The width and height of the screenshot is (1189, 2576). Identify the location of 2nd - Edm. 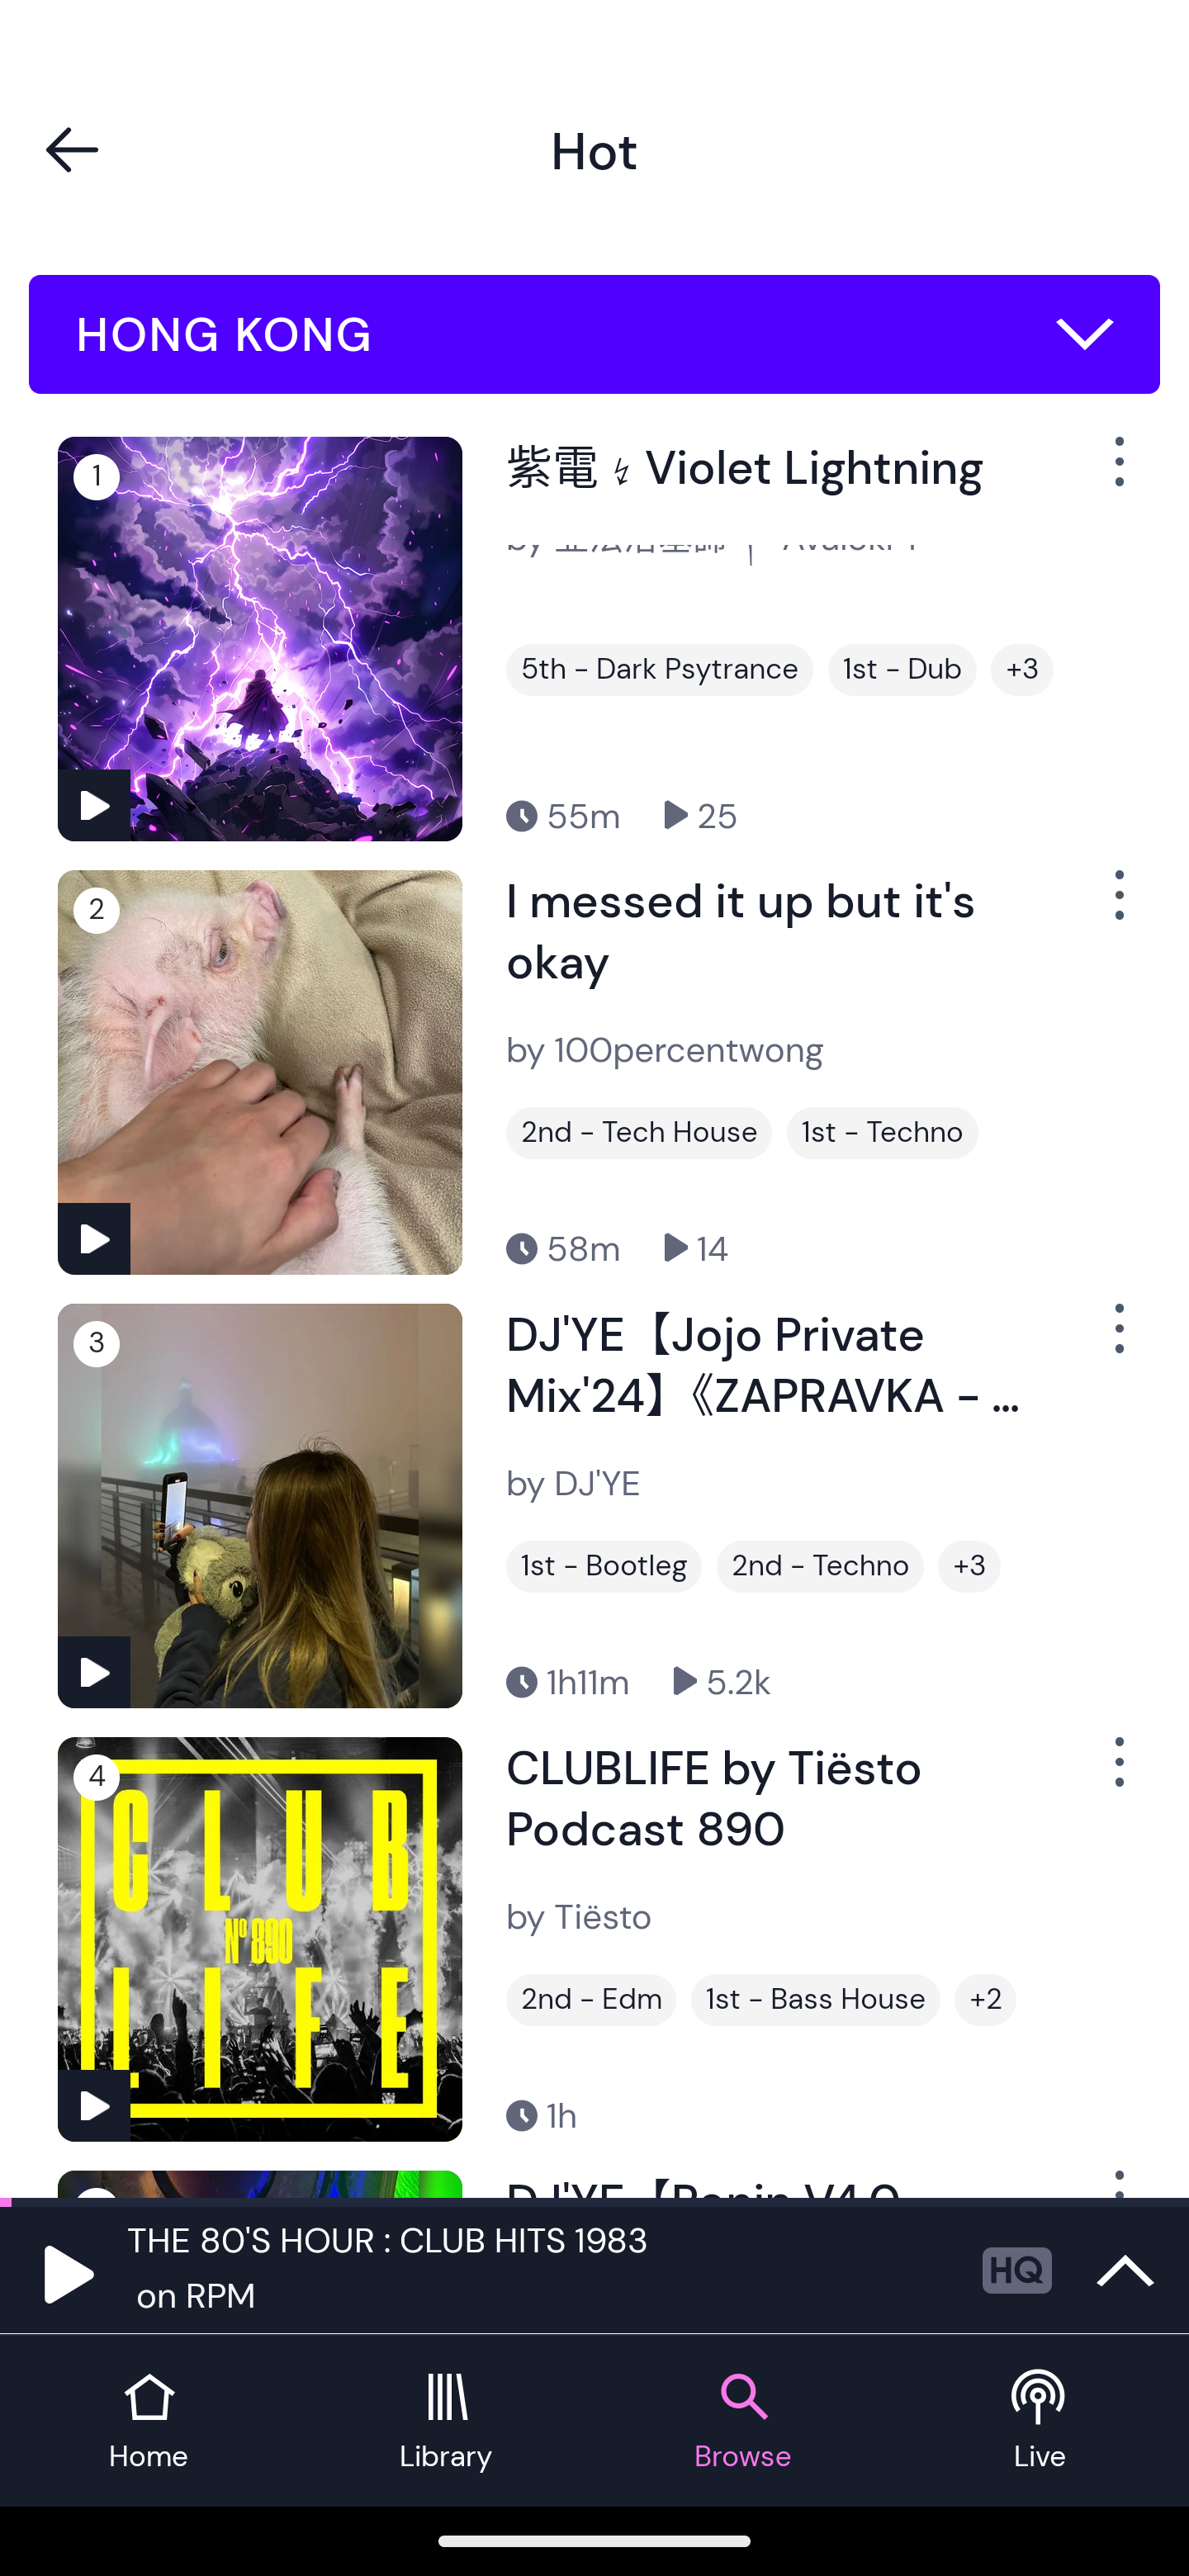
(591, 2000).